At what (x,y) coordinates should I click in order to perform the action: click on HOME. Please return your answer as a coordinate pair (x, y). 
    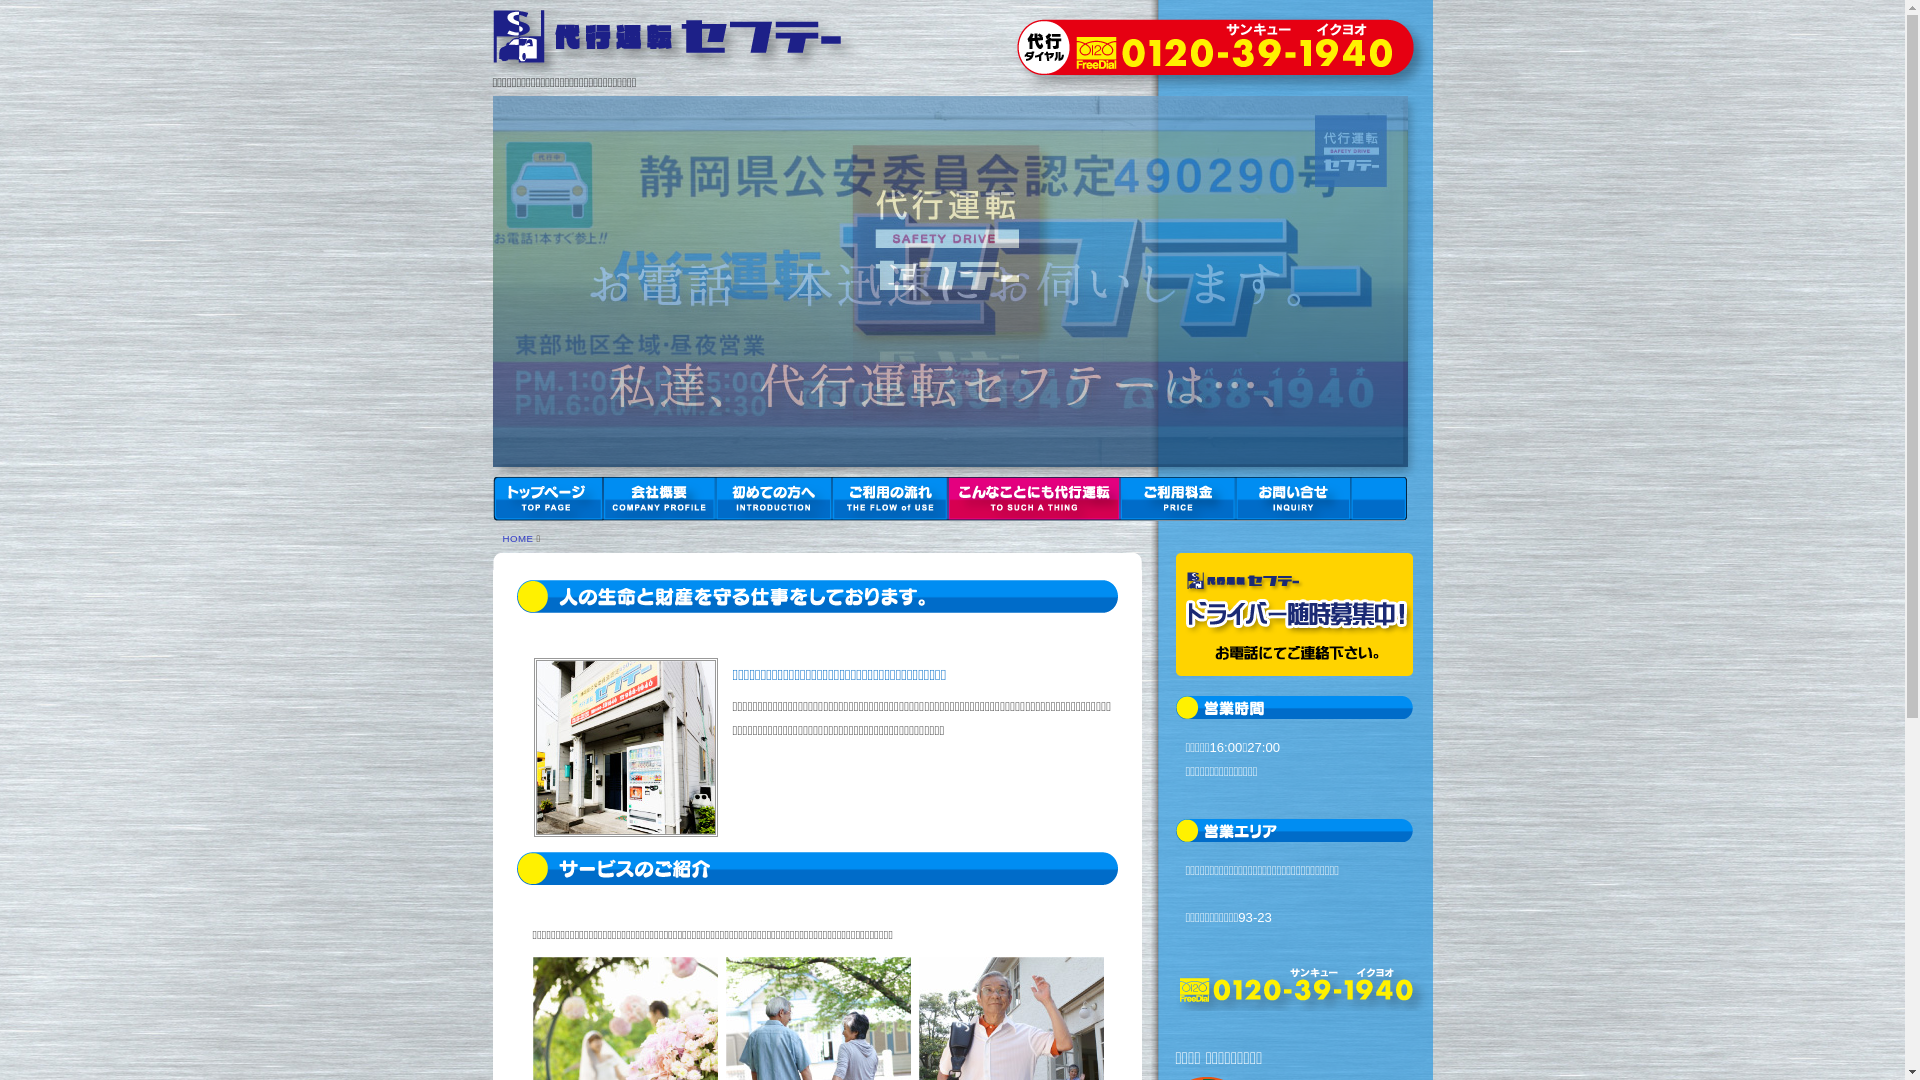
    Looking at the image, I should click on (518, 538).